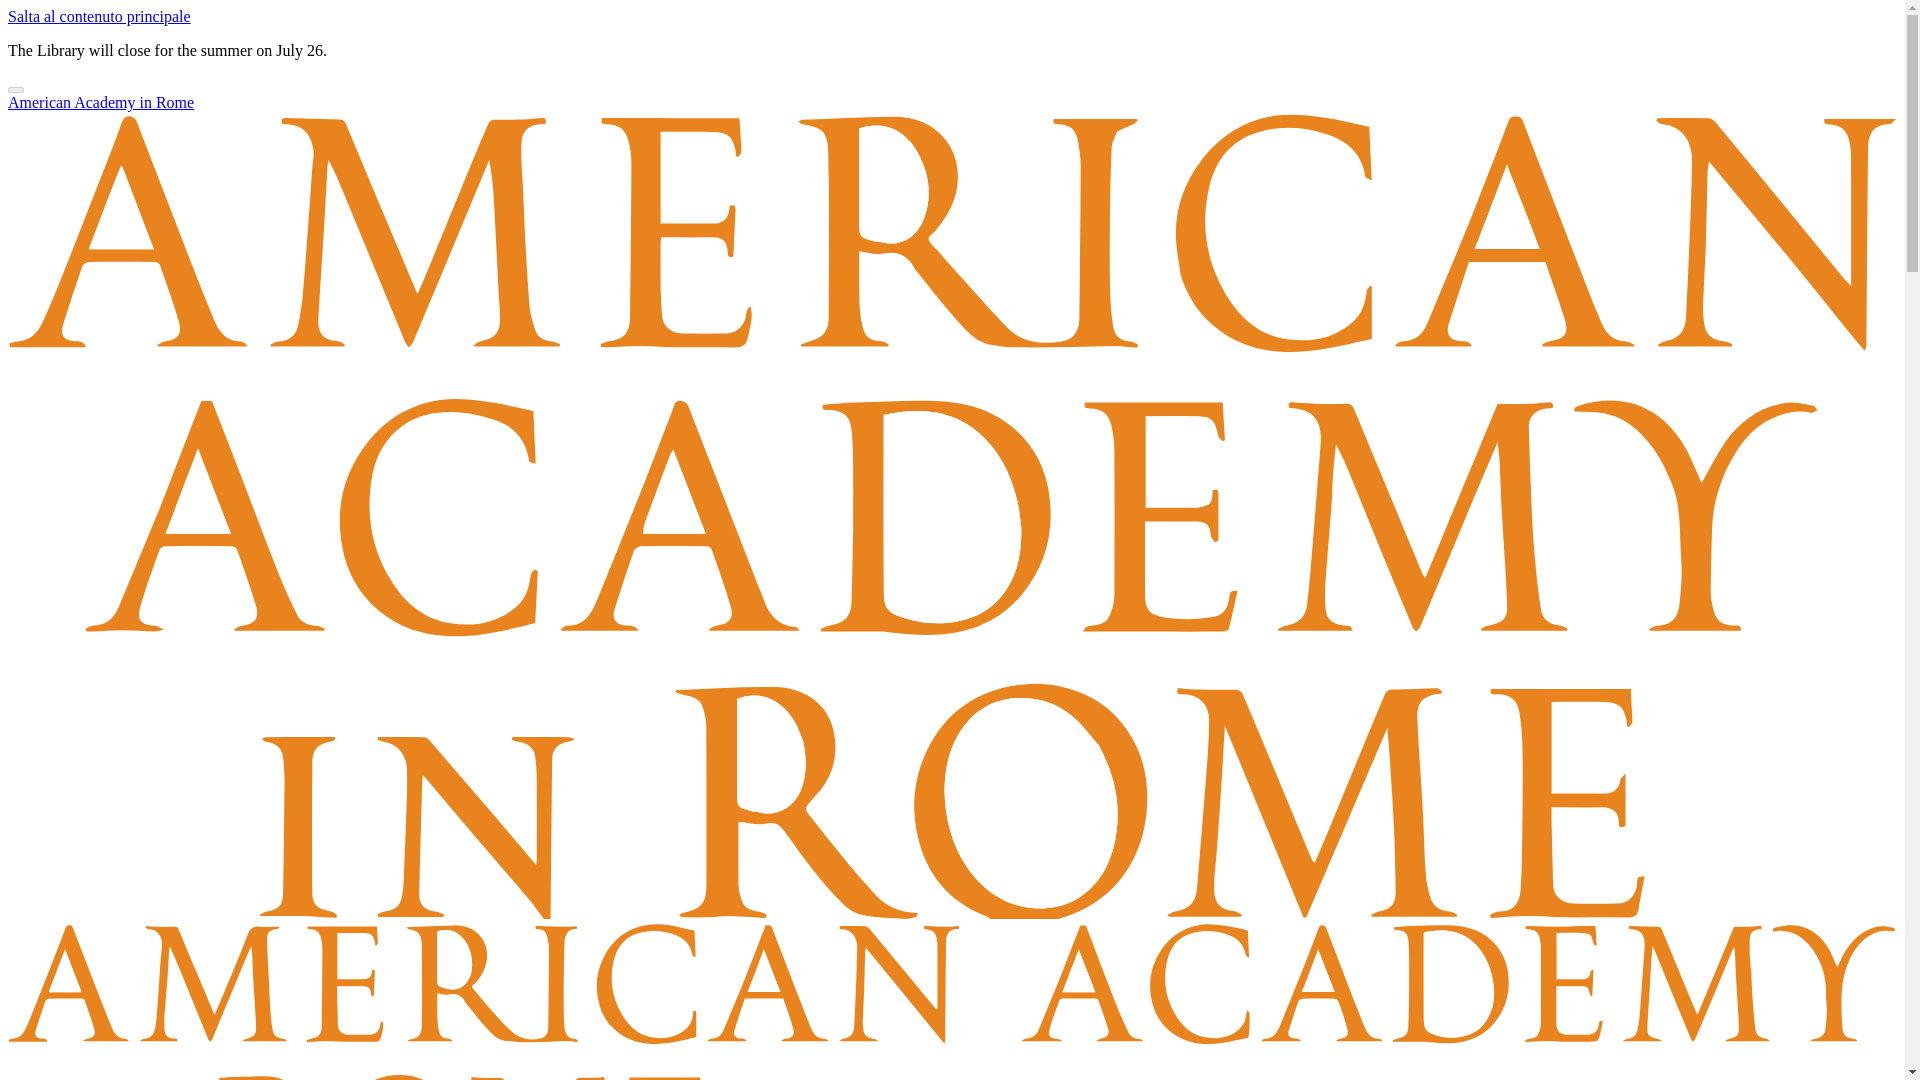 The height and width of the screenshot is (1080, 1920). What do you see at coordinates (98, 16) in the screenshot?
I see `Salta al contenuto principale` at bounding box center [98, 16].